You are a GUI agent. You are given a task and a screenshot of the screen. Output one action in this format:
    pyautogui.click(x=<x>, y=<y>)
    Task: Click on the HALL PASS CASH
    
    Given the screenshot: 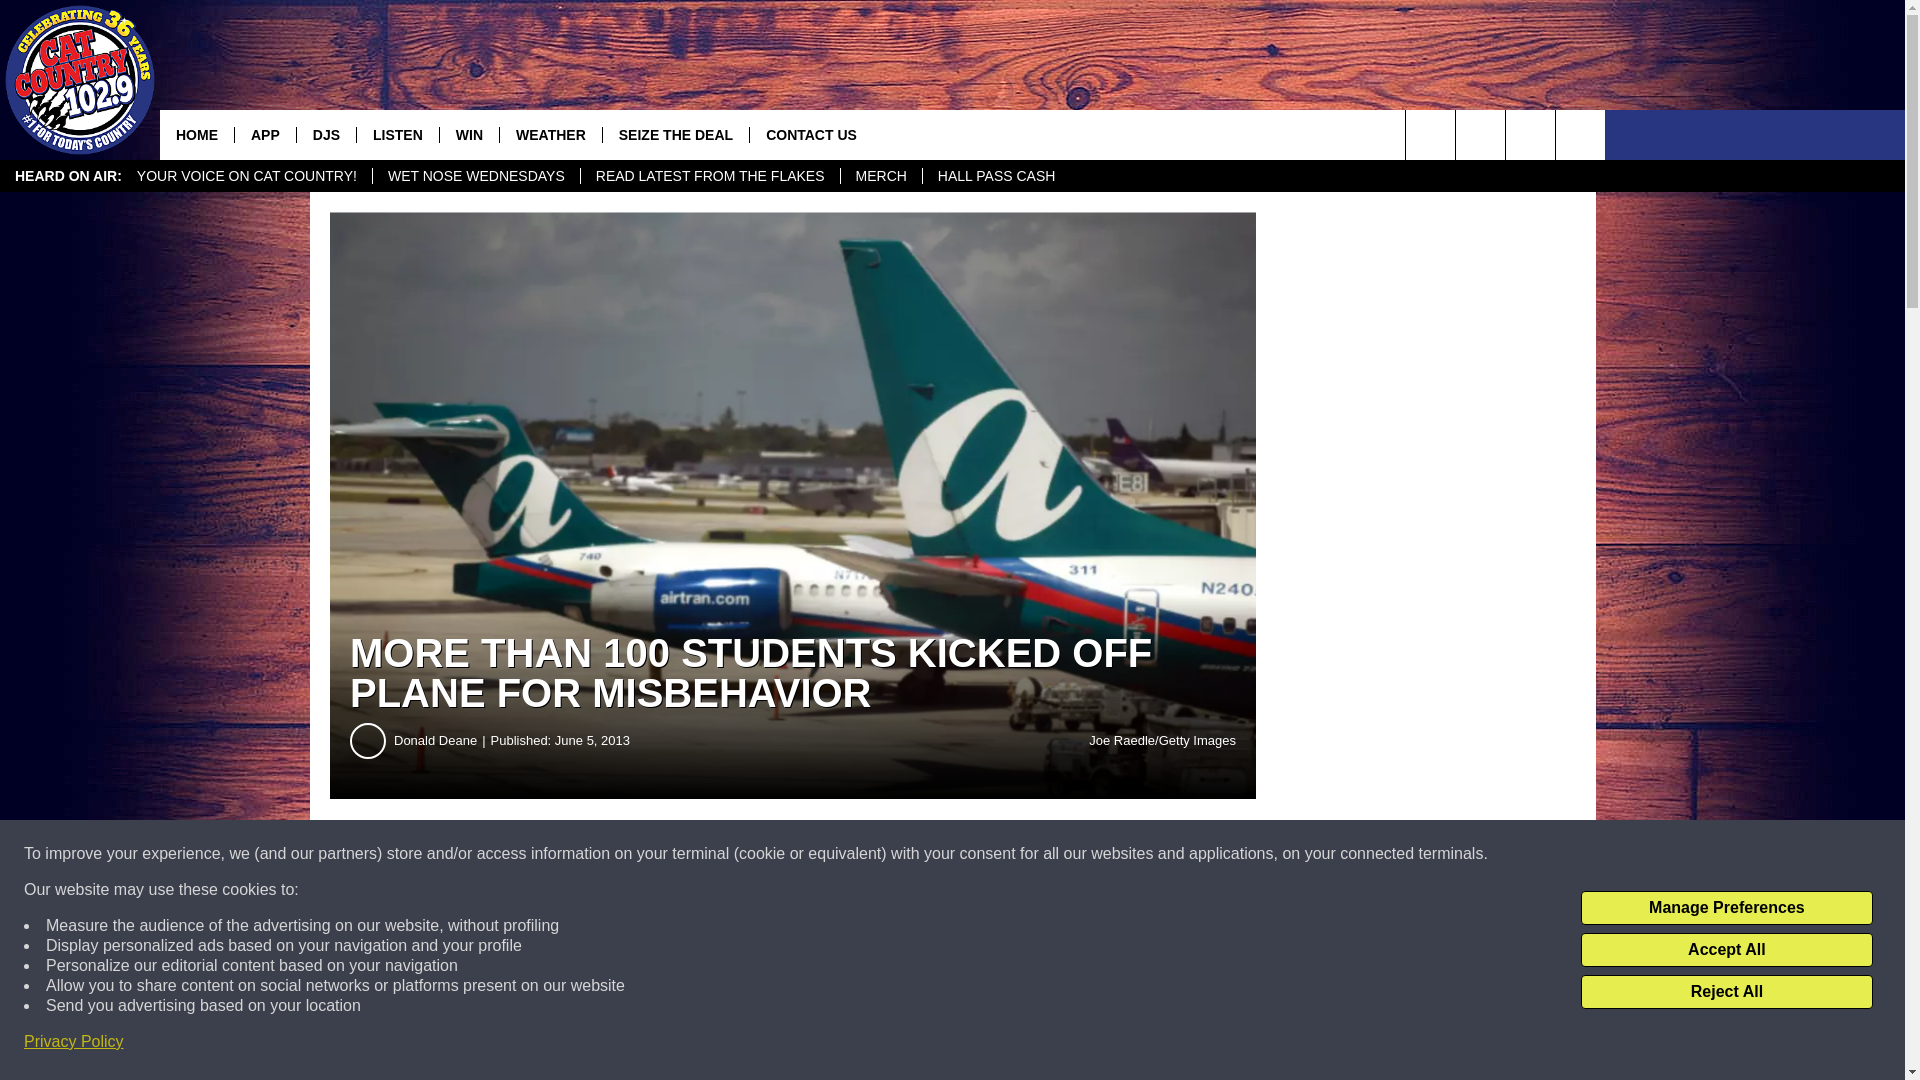 What is the action you would take?
    pyautogui.click(x=996, y=176)
    